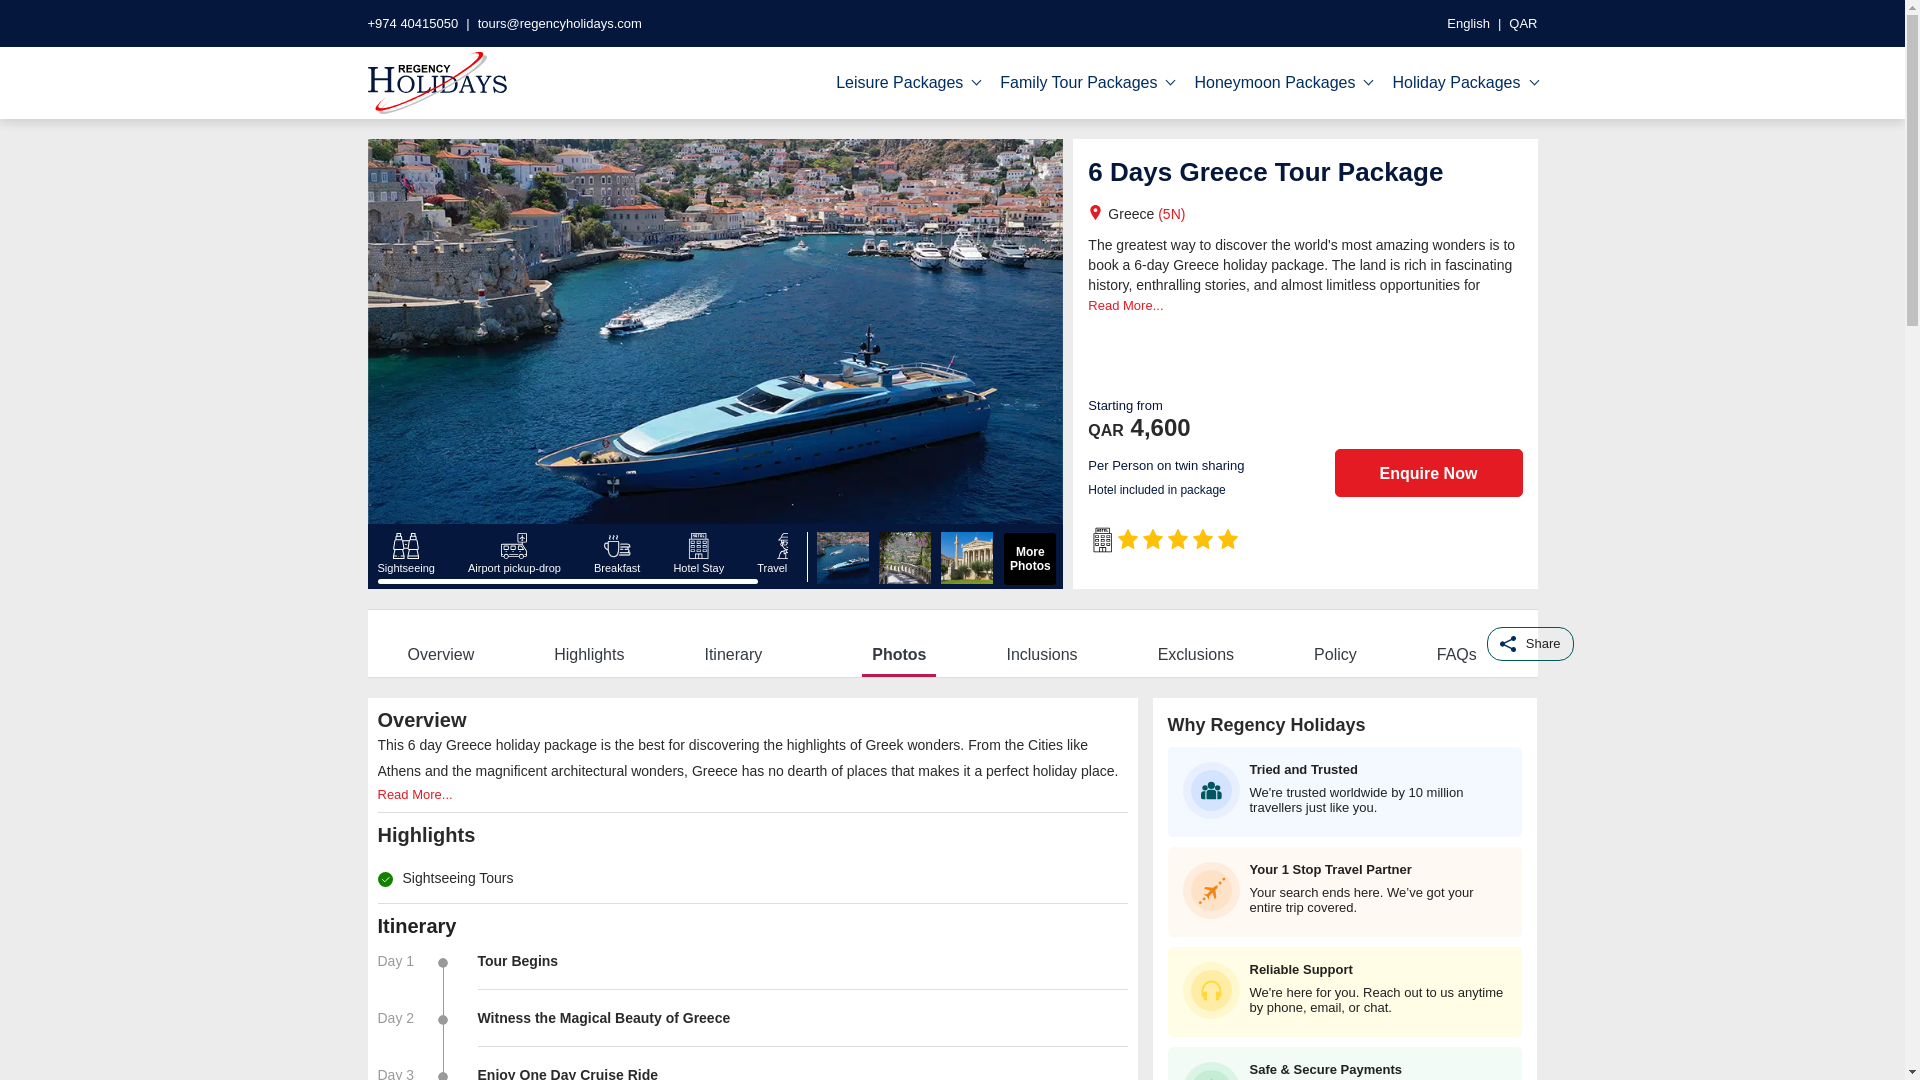 The height and width of the screenshot is (1080, 1920). What do you see at coordinates (905, 558) in the screenshot?
I see `6 days Greece Tour Package` at bounding box center [905, 558].